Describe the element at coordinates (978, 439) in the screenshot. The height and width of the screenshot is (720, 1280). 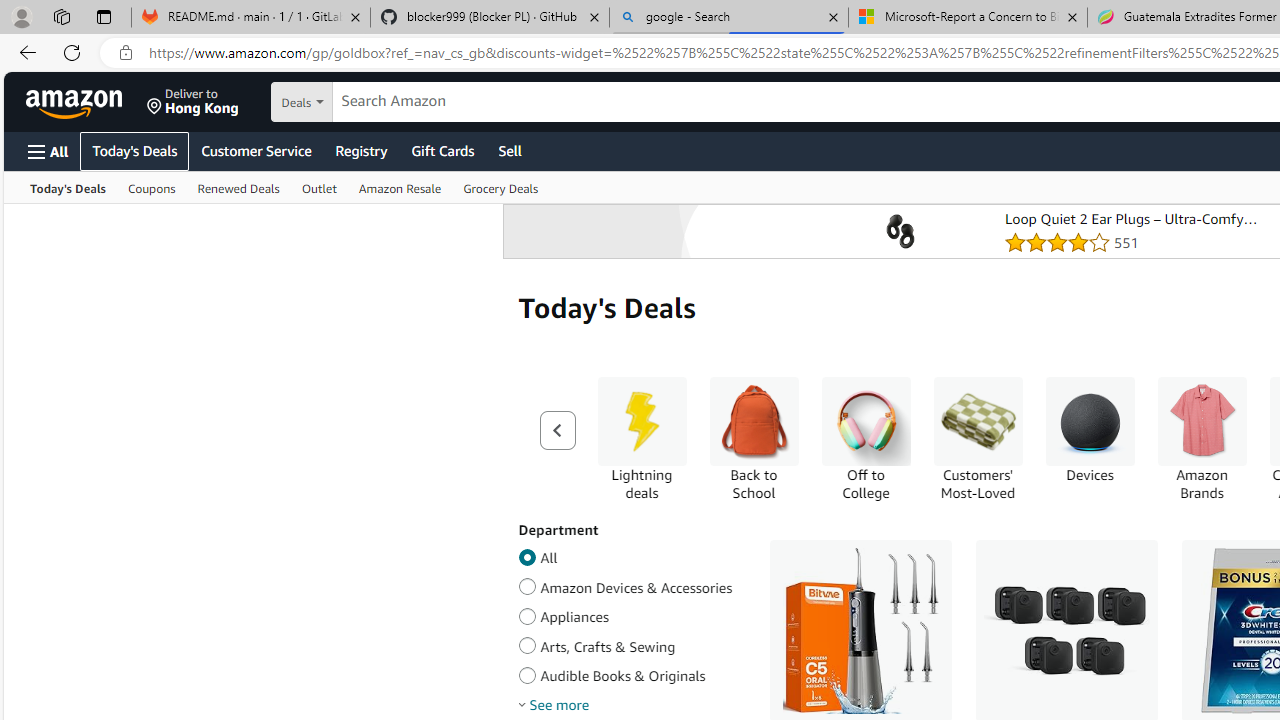
I see `Customers' Most-Loved` at that location.